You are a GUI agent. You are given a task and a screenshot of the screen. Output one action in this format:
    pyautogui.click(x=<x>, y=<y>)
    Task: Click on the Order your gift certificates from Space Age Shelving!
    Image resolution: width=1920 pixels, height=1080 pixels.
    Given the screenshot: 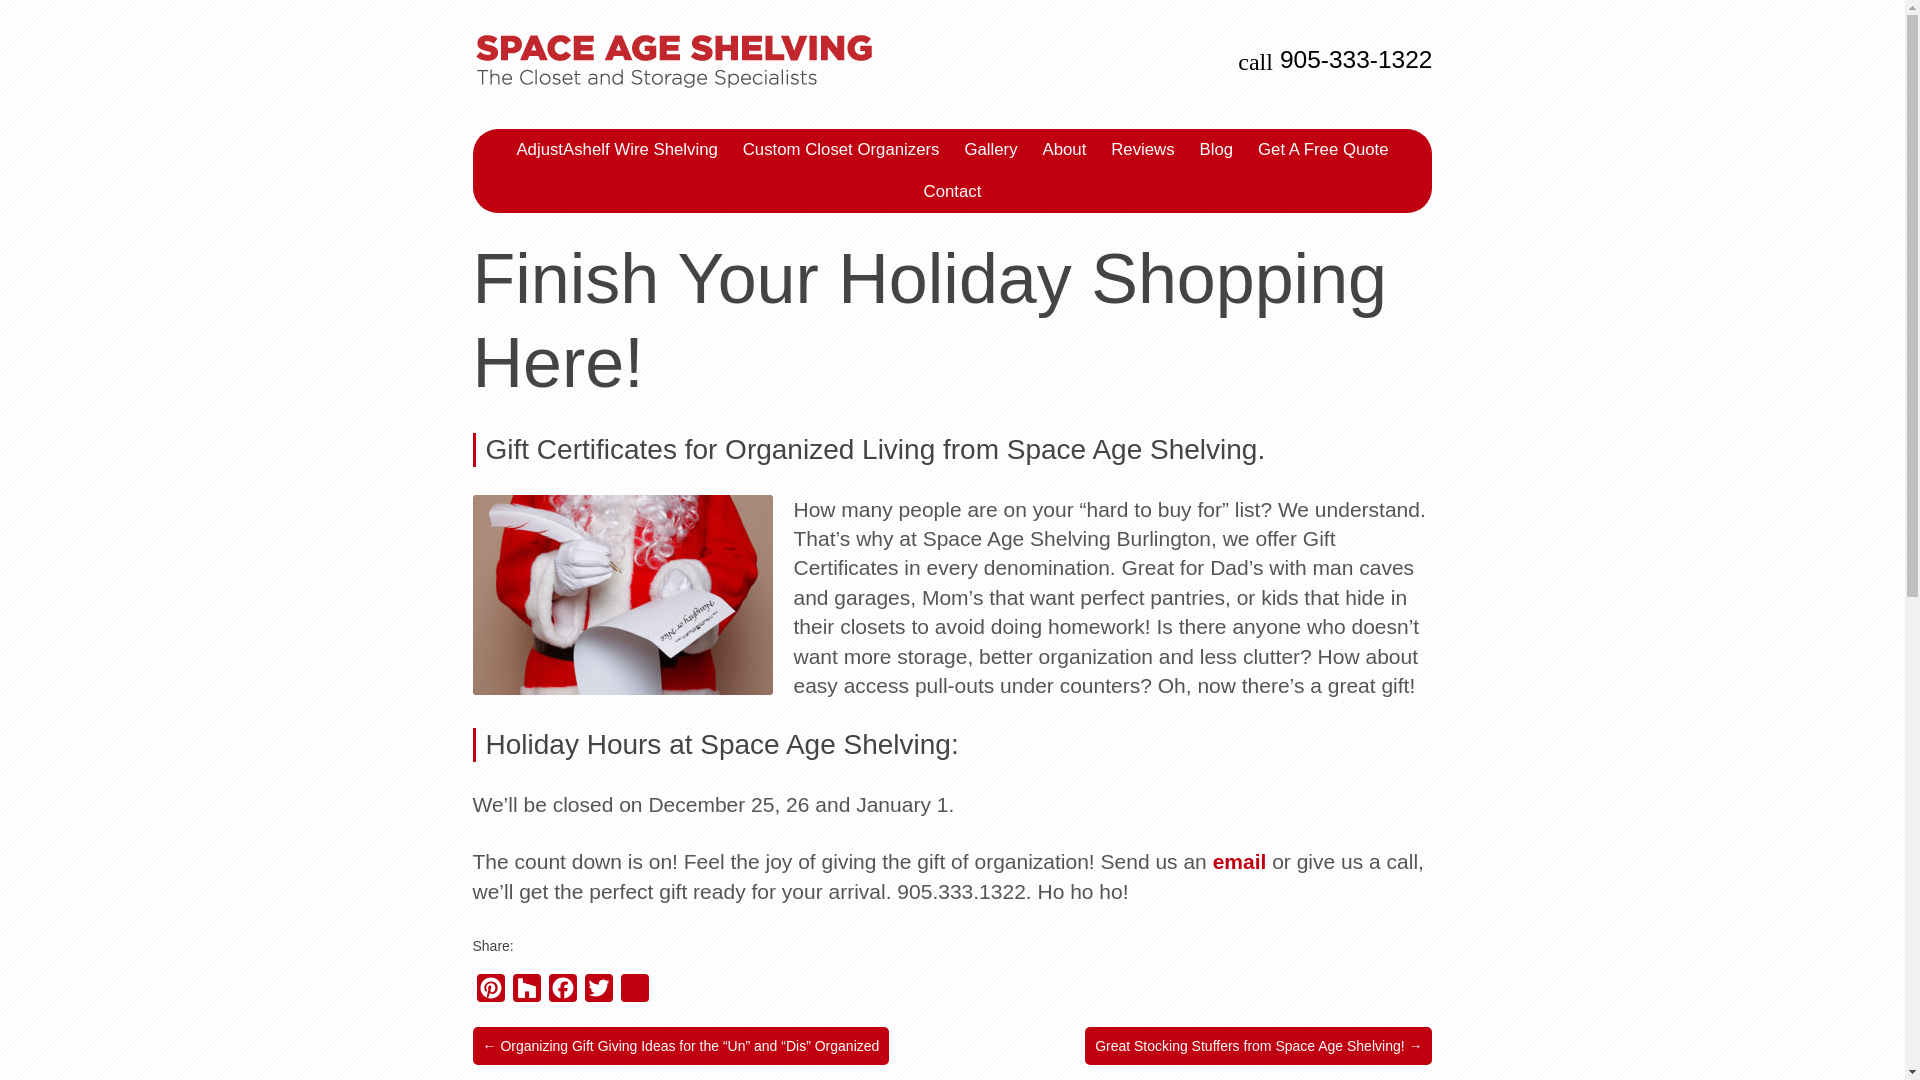 What is the action you would take?
    pyautogui.click(x=1240, y=860)
    